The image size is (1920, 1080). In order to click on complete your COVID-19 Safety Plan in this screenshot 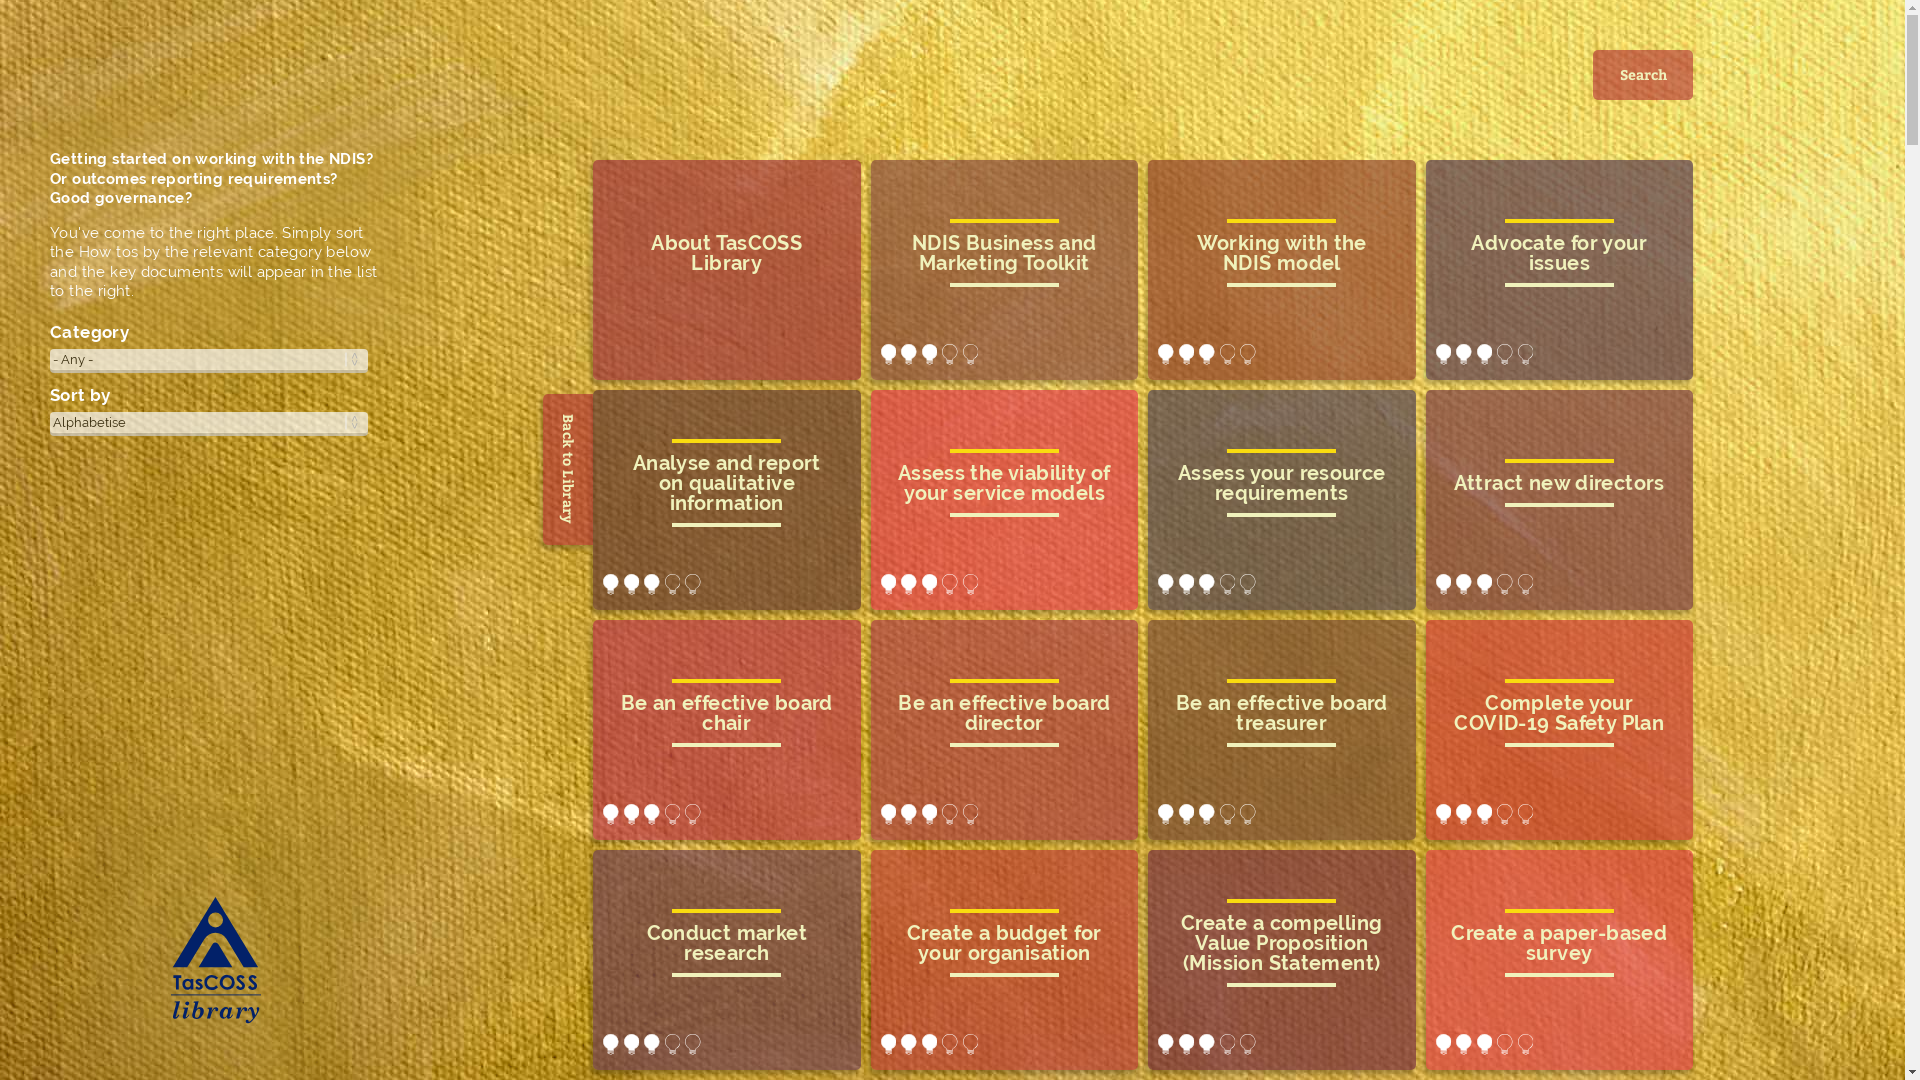, I will do `click(1560, 730)`.